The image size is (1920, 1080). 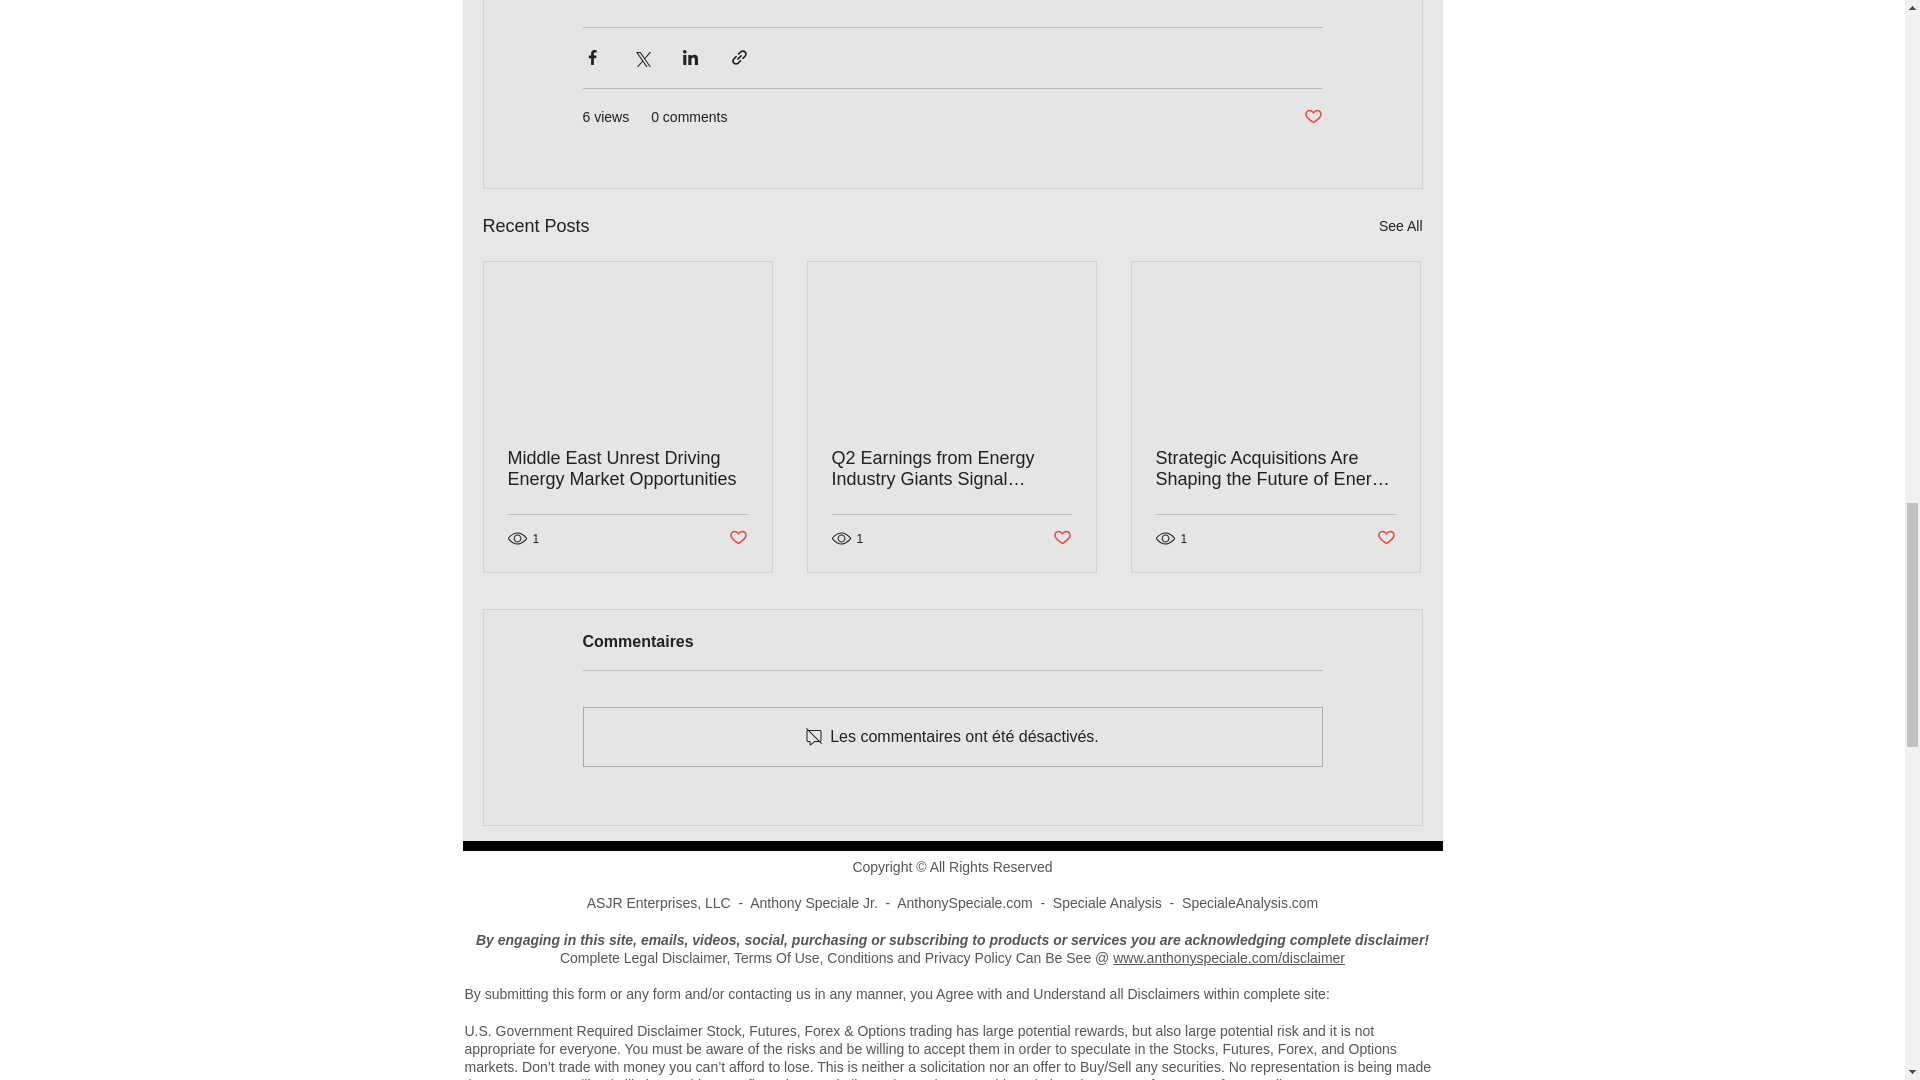 I want to click on See All, so click(x=1400, y=226).